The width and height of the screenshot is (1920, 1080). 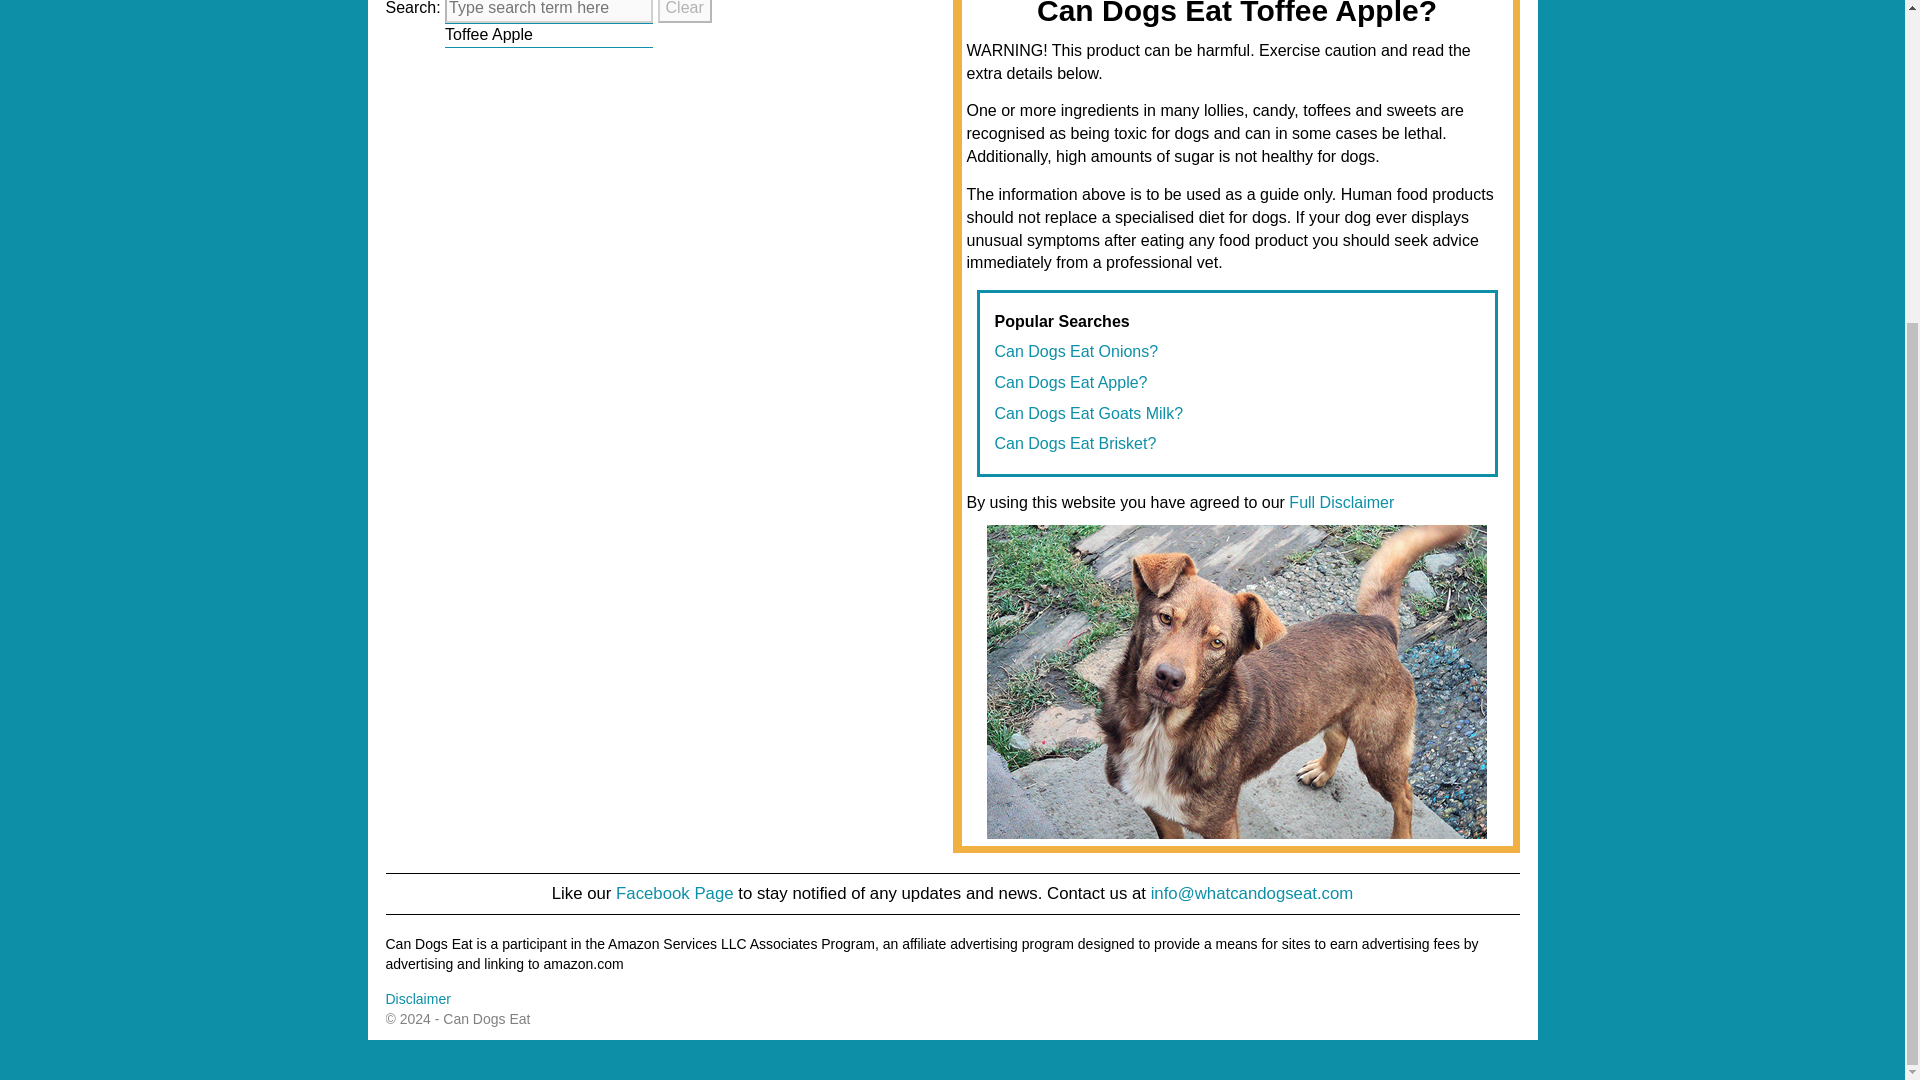 I want to click on Can Dogs Eat Brisket?, so click(x=1074, y=444).